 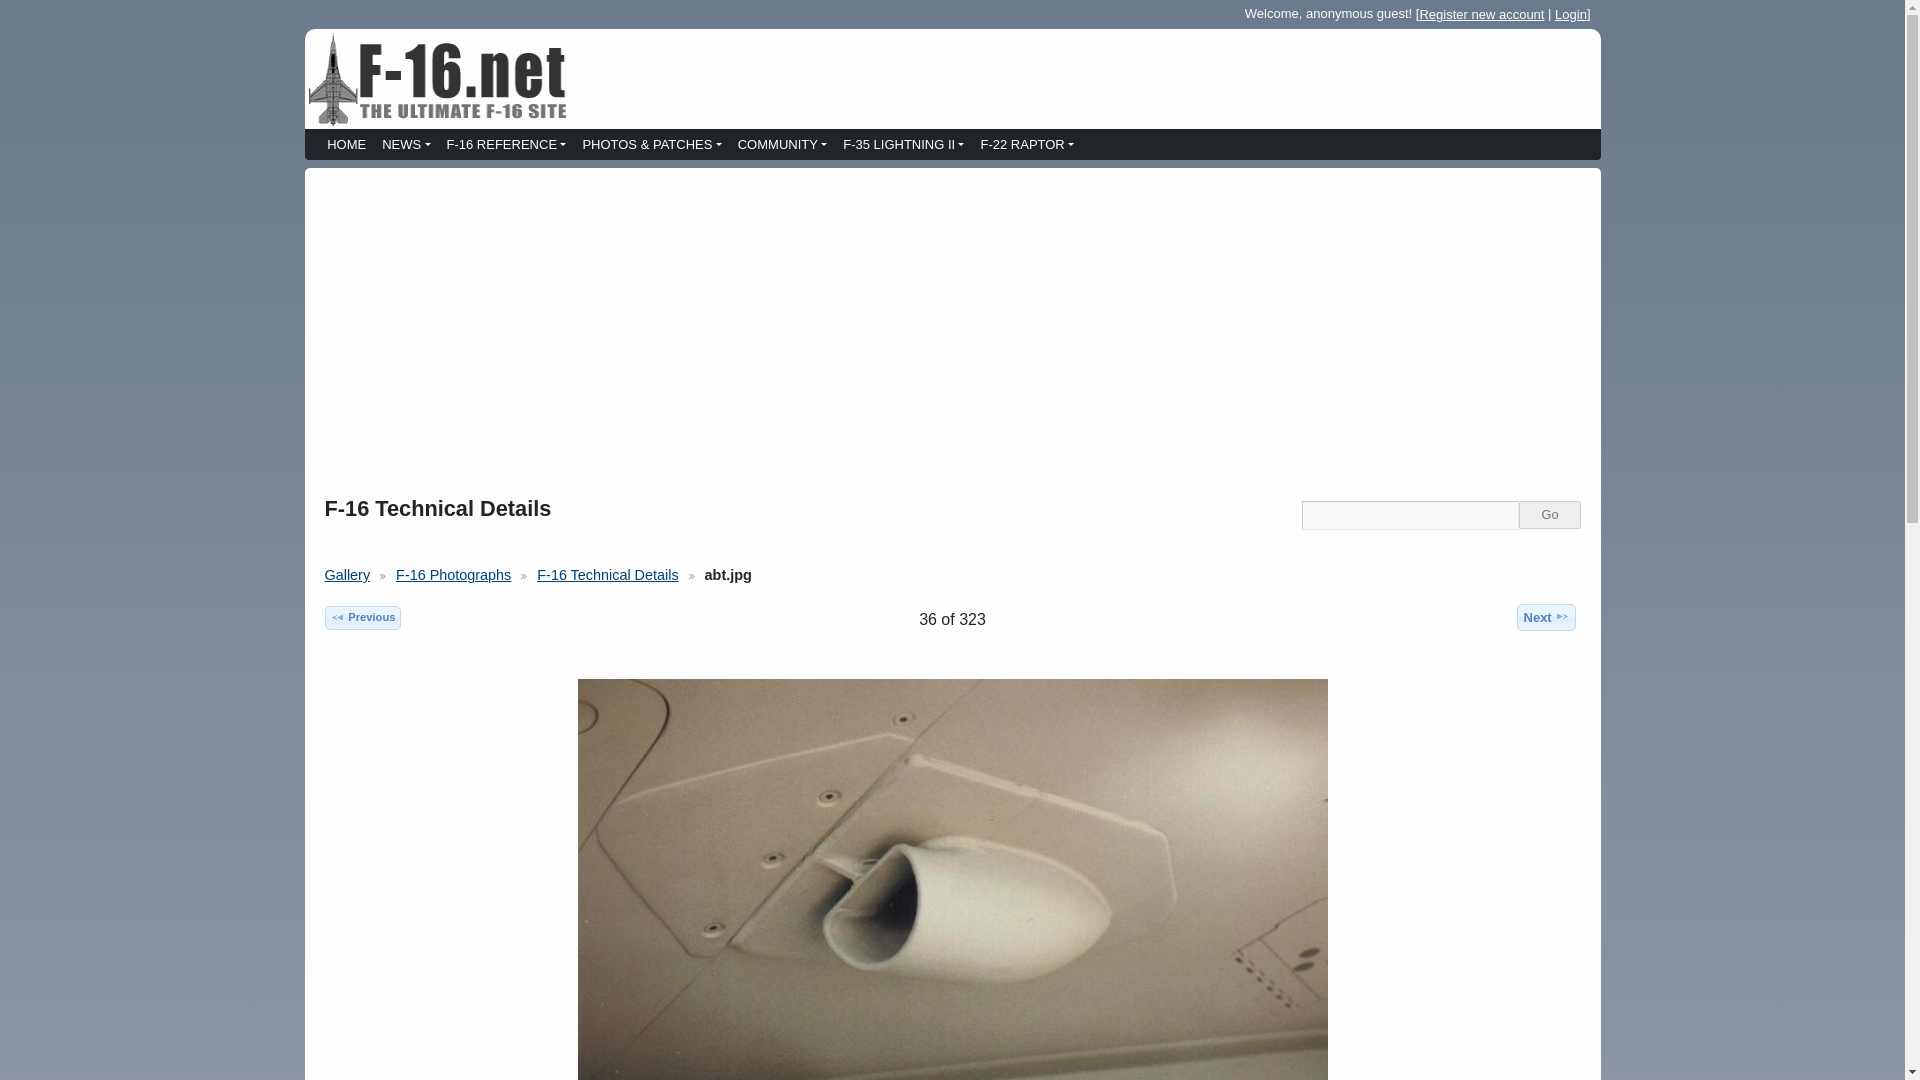 I want to click on News, so click(x=406, y=146).